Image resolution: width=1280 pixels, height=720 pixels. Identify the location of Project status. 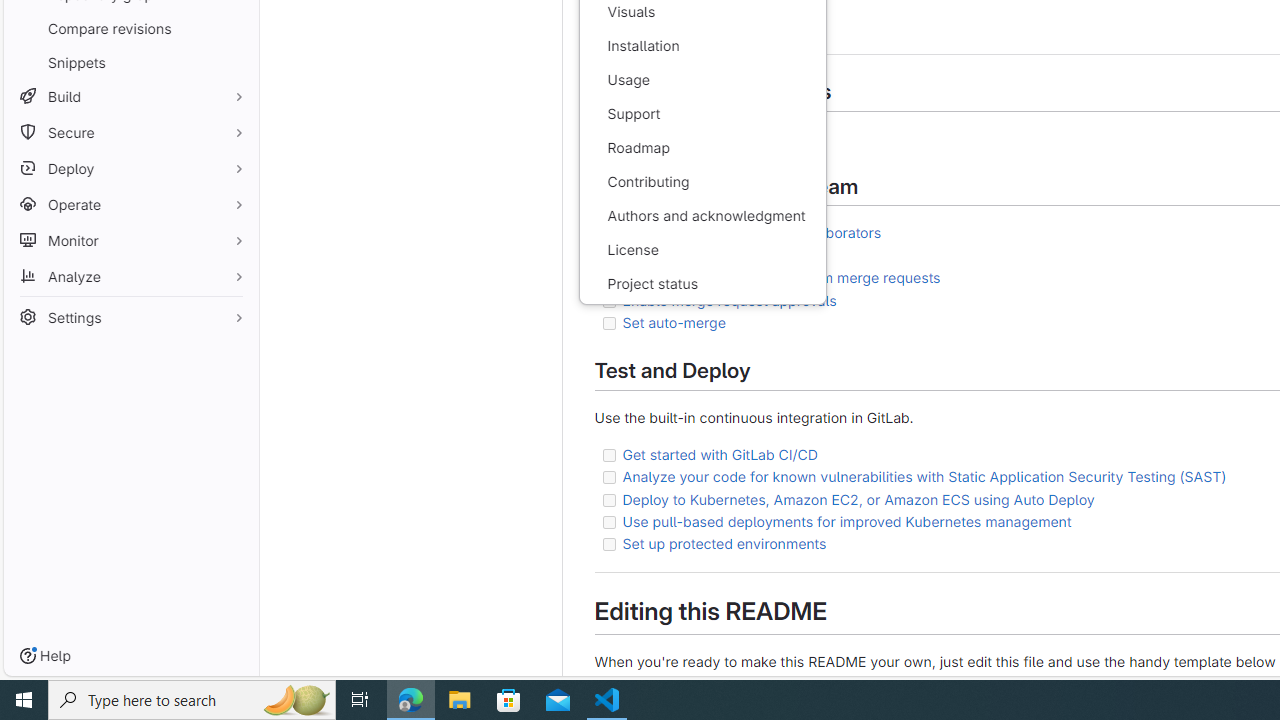
(702, 284).